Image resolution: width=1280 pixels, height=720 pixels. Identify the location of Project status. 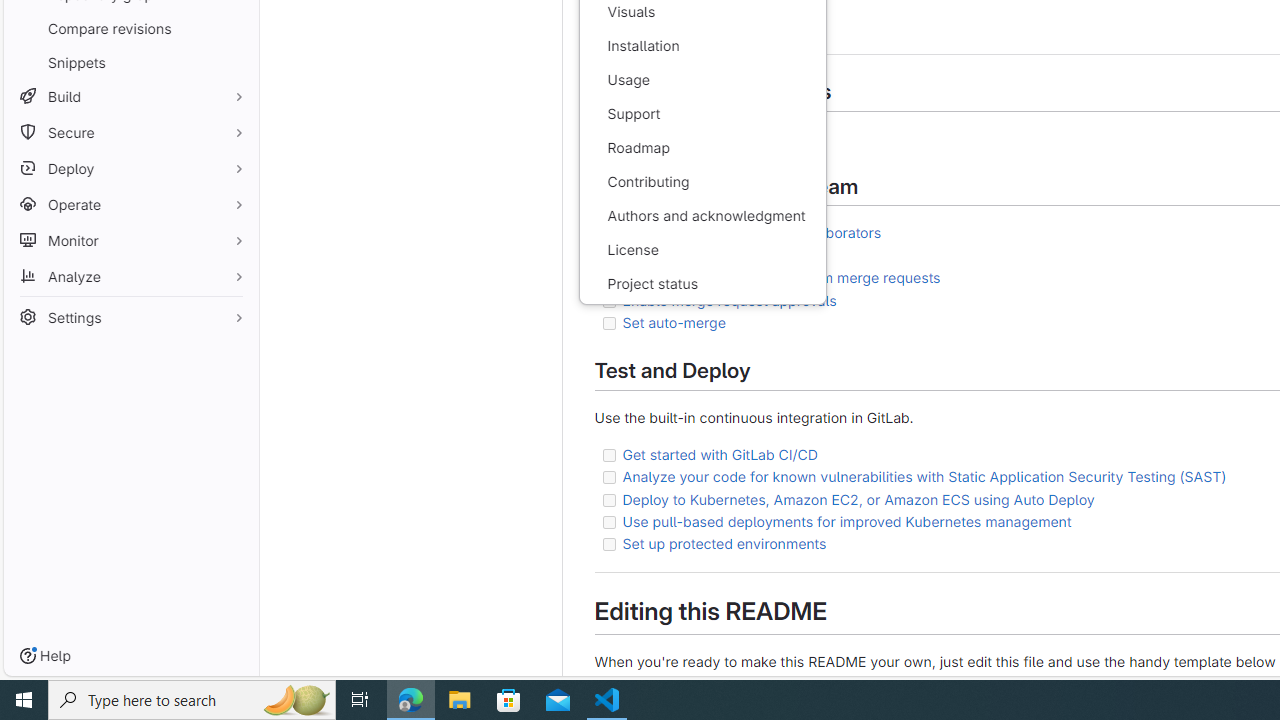
(702, 284).